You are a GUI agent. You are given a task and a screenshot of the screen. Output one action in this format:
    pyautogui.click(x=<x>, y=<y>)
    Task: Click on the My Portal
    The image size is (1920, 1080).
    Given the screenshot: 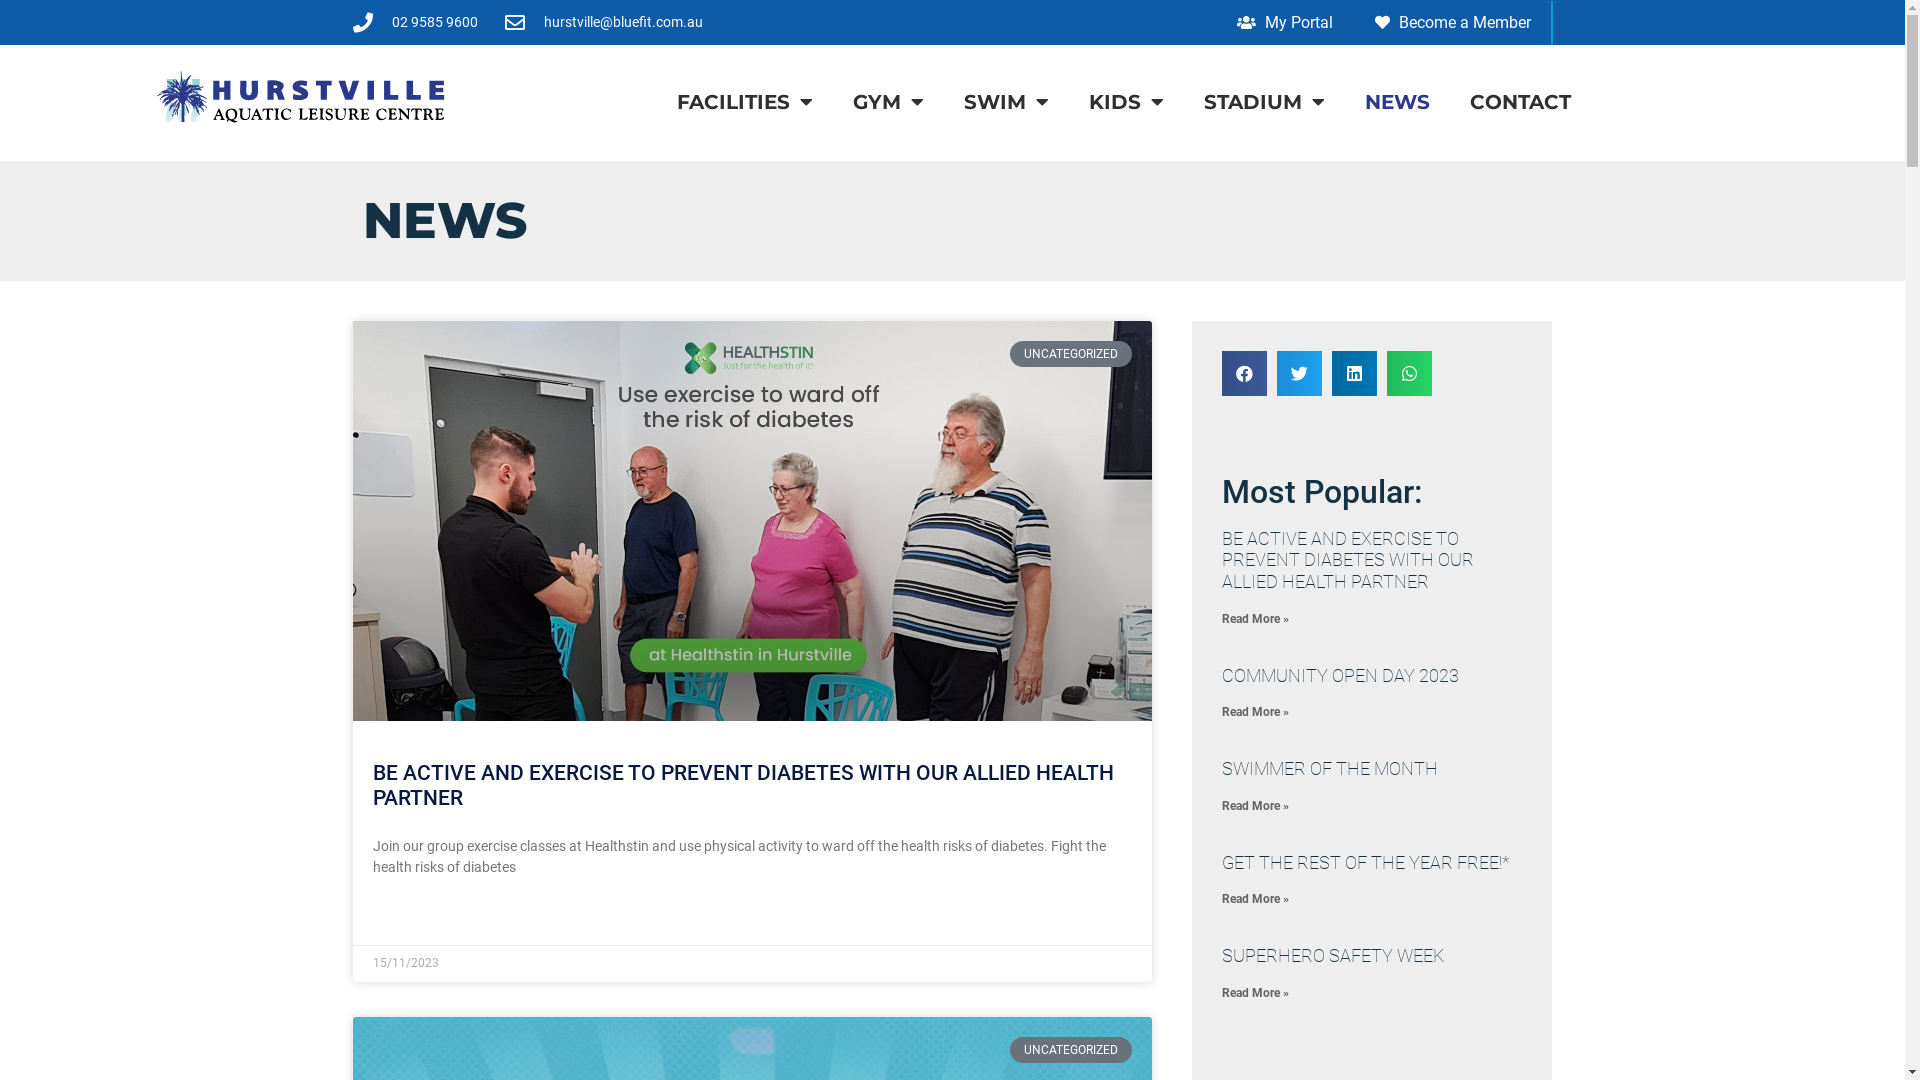 What is the action you would take?
    pyautogui.click(x=1284, y=22)
    